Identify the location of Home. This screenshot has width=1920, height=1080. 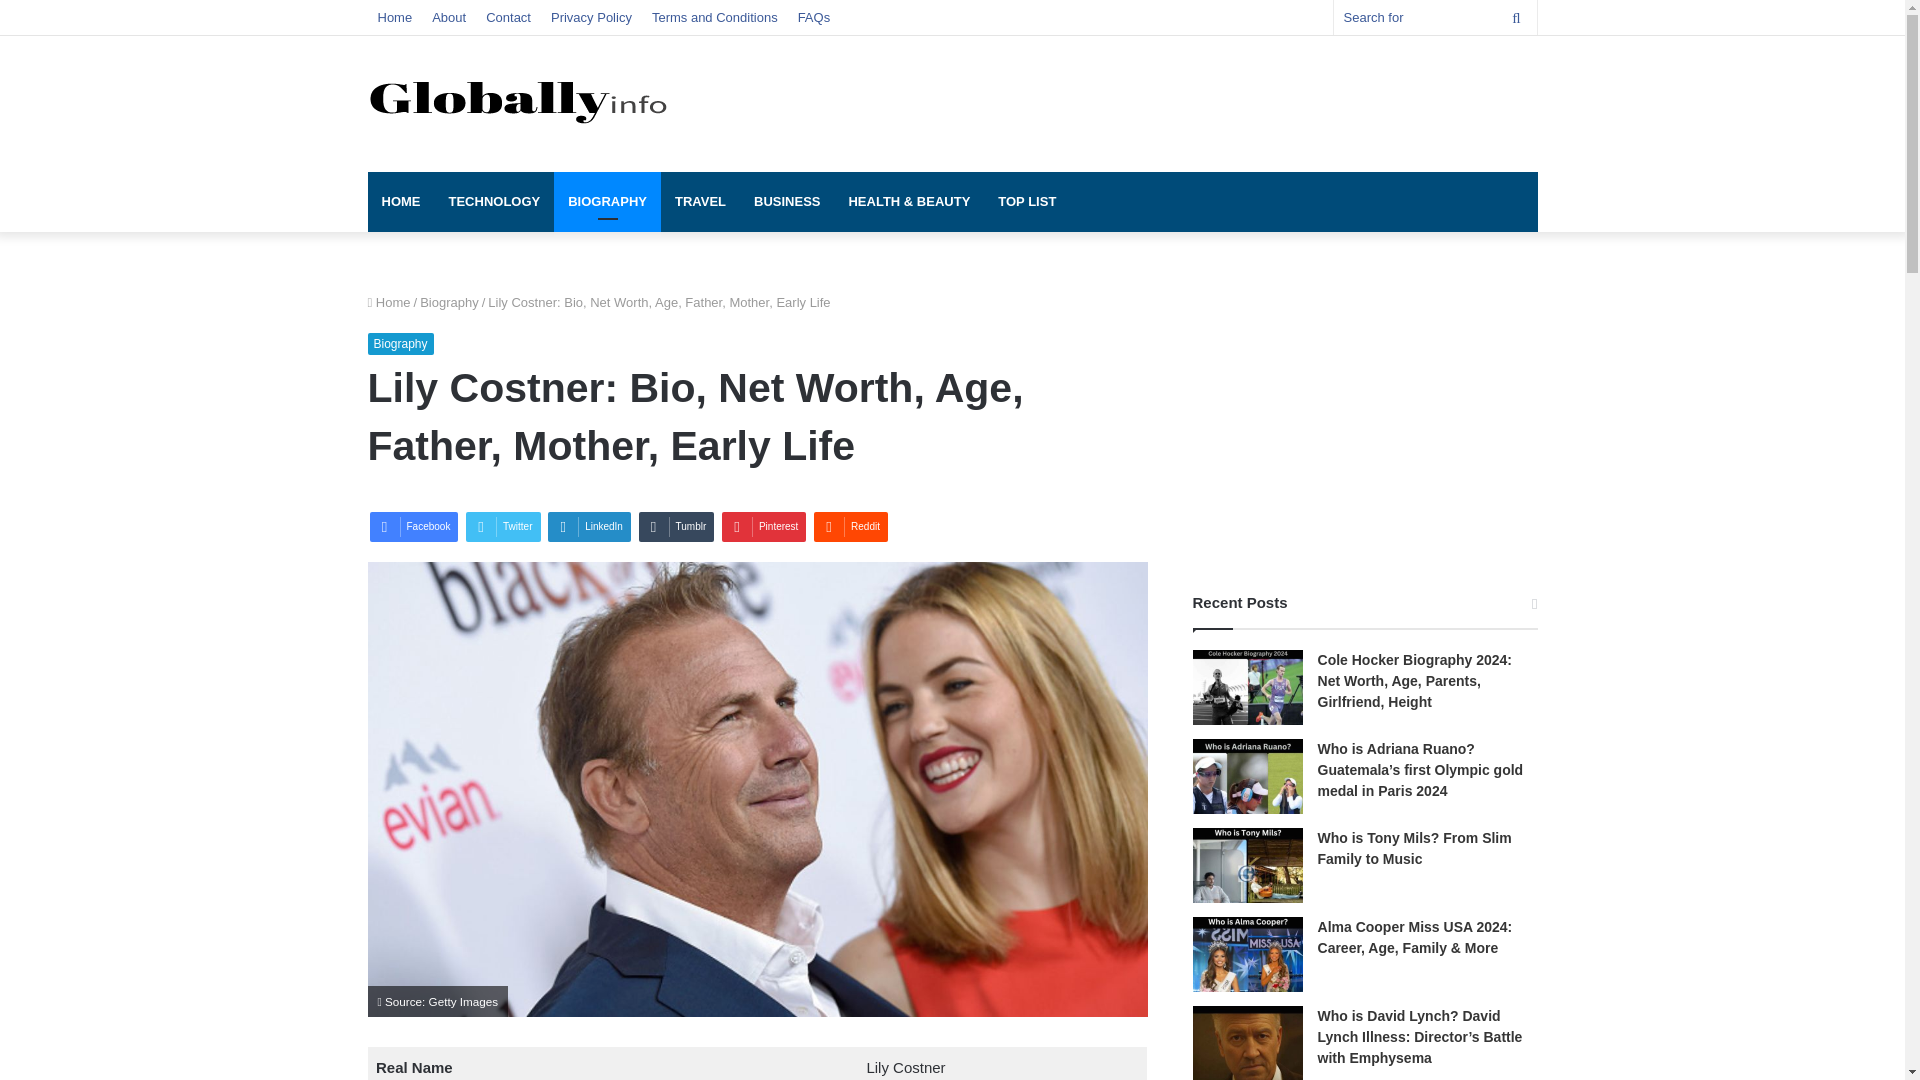
(395, 17).